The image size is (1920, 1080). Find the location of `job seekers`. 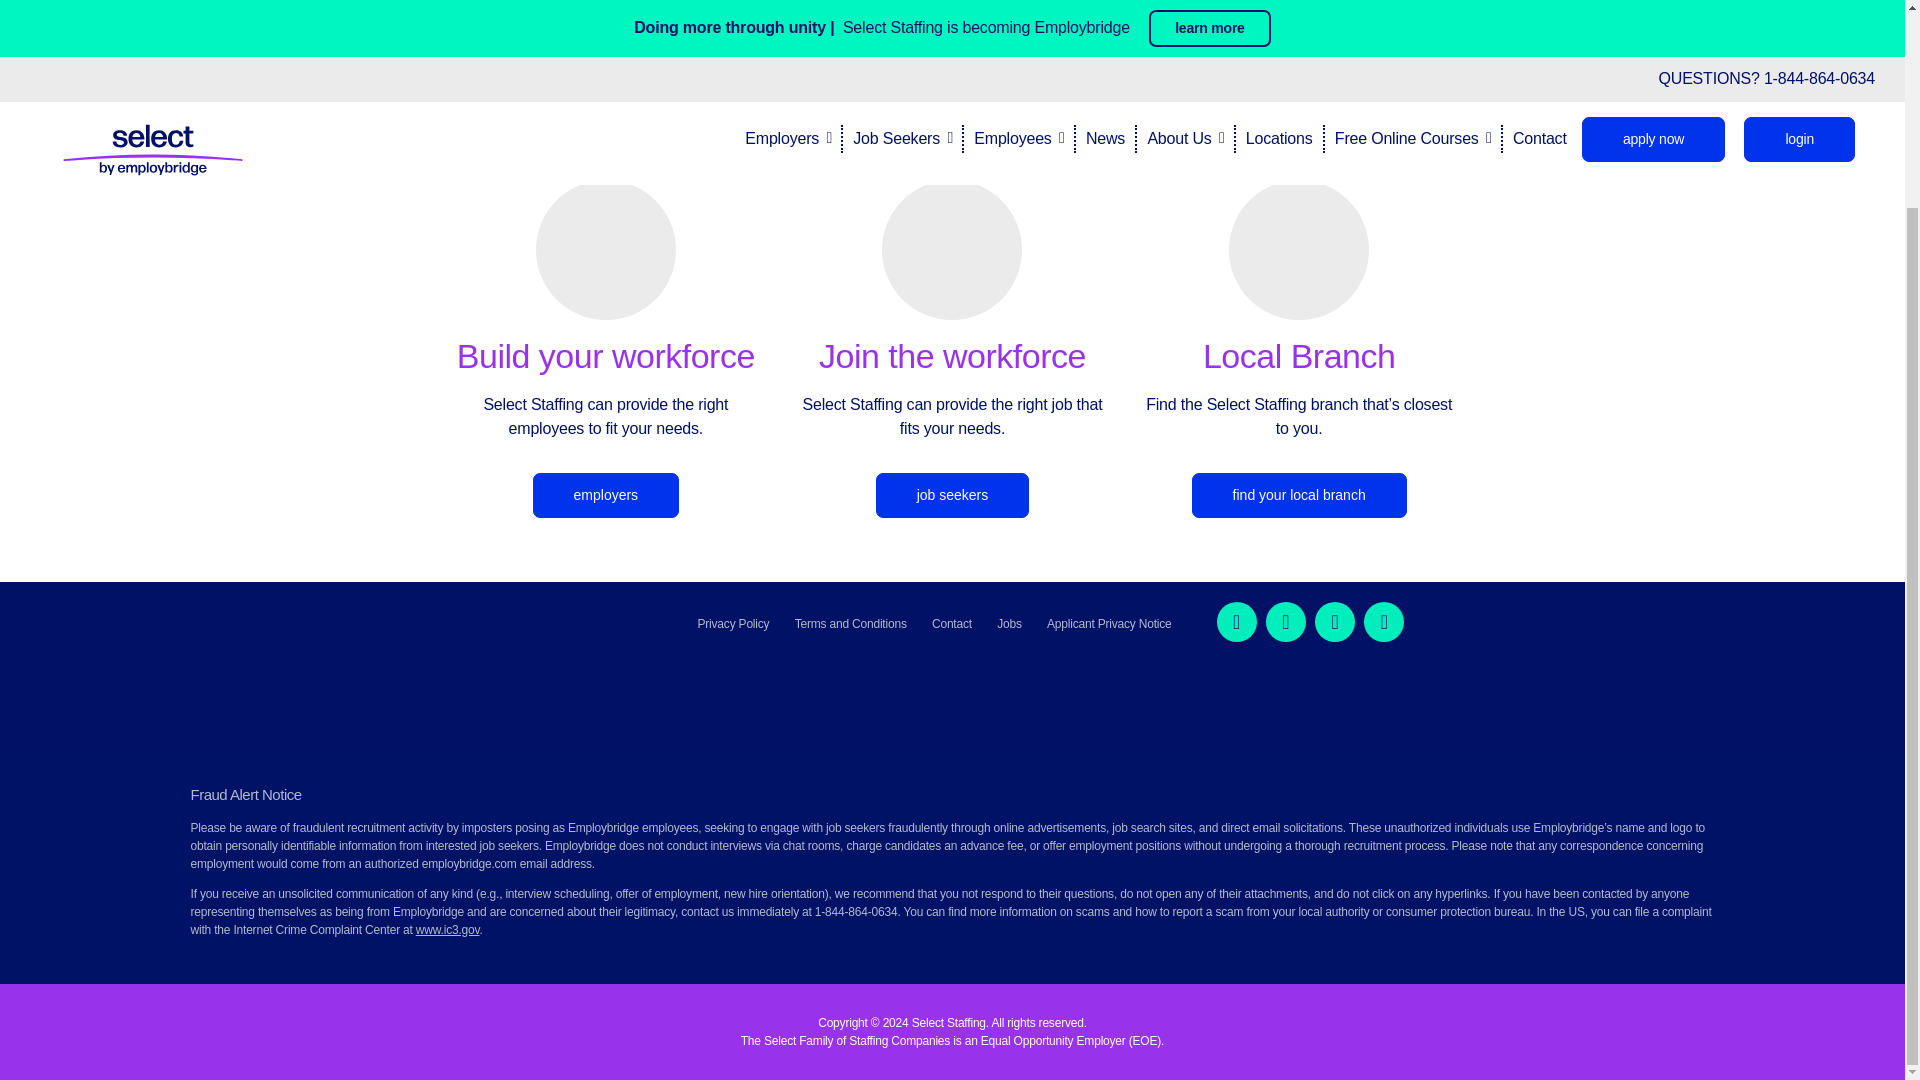

job seekers is located at coordinates (952, 496).